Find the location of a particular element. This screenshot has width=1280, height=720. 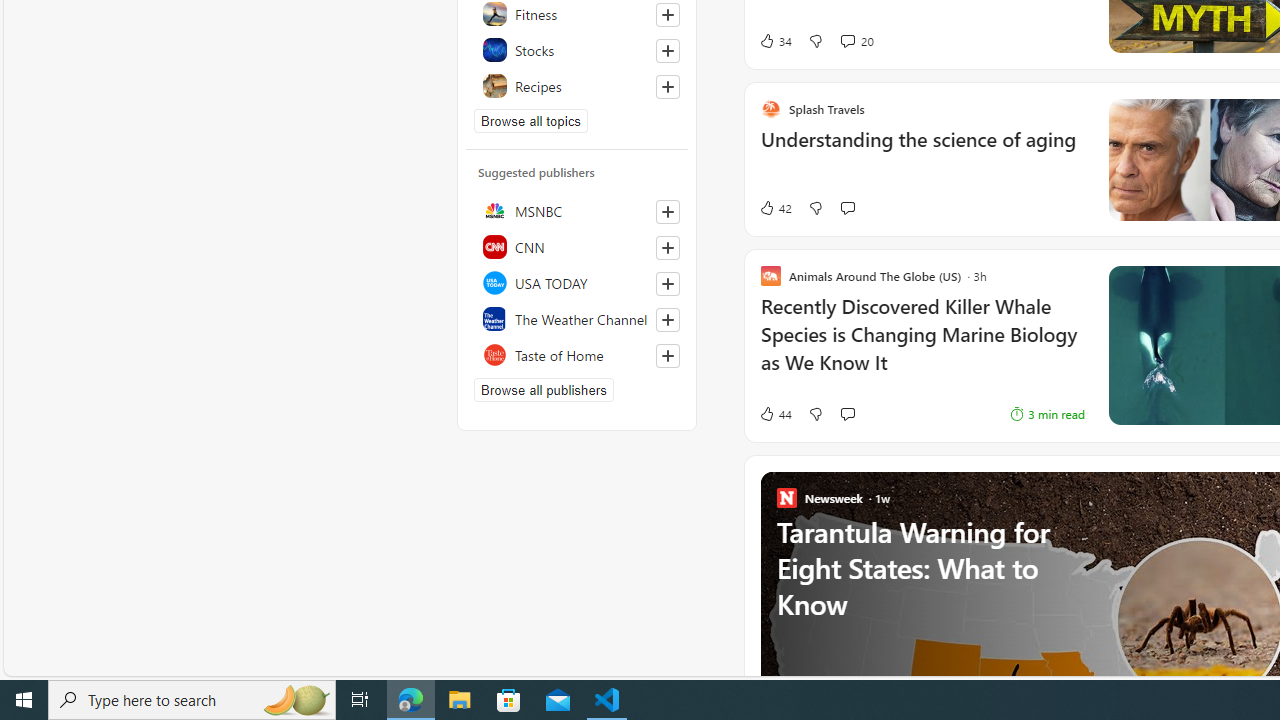

CNN is located at coordinates (577, 246).